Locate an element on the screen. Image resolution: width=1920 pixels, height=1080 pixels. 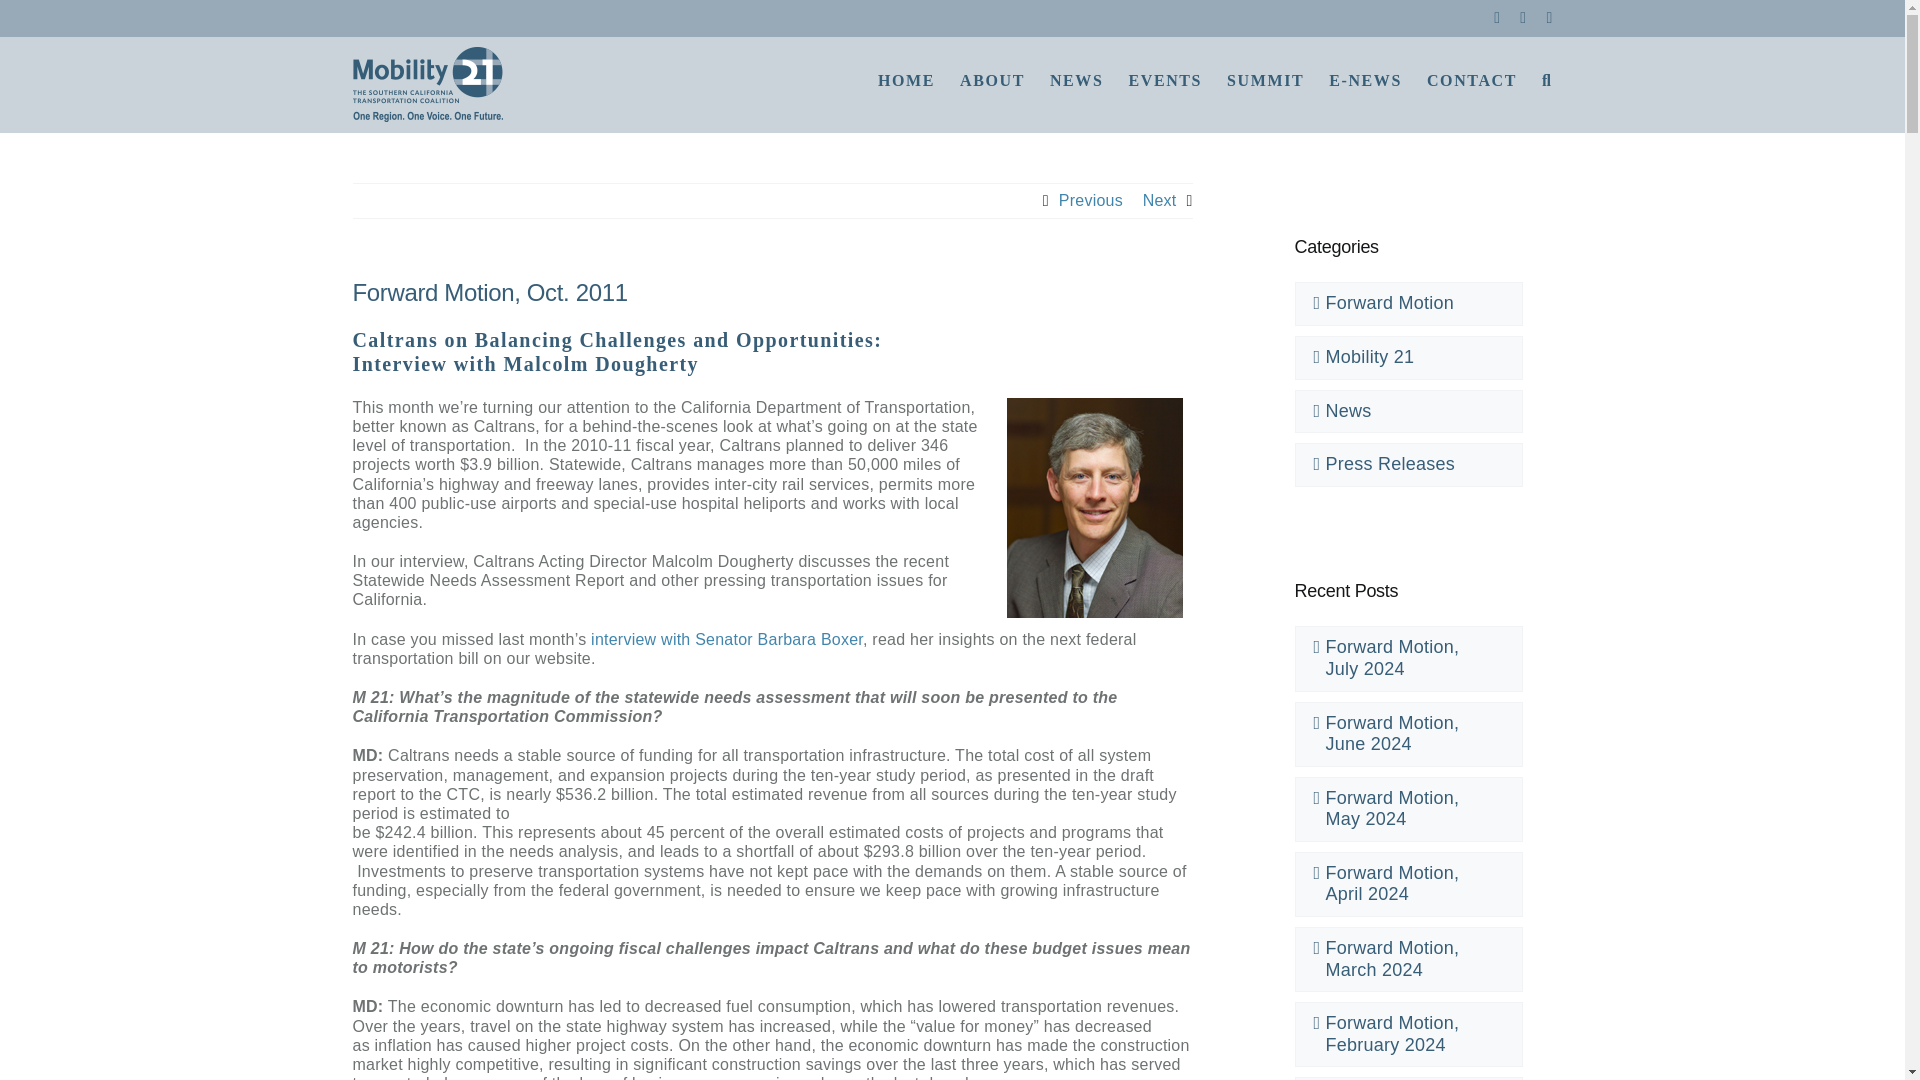
SUMMIT is located at coordinates (1264, 78).